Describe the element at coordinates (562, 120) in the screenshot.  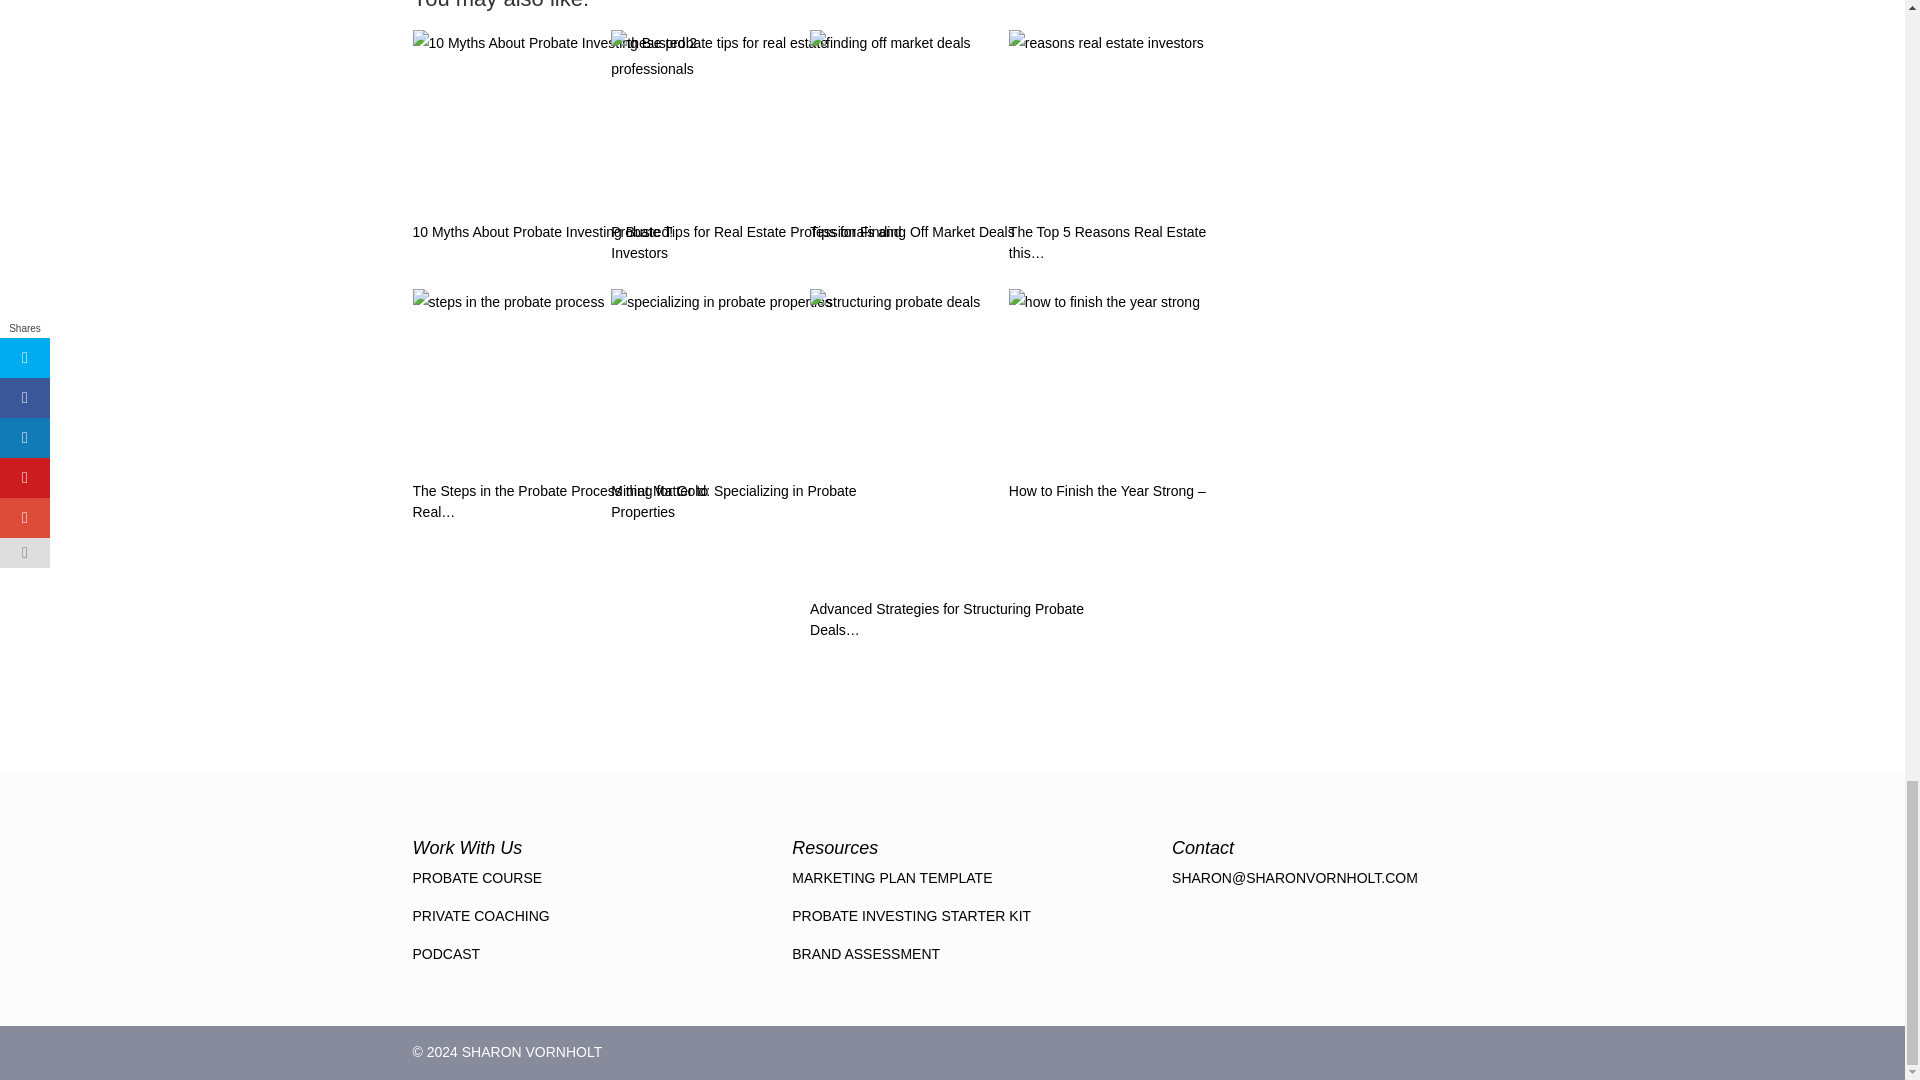
I see `10 Myths About Probate Investing Busted!` at that location.